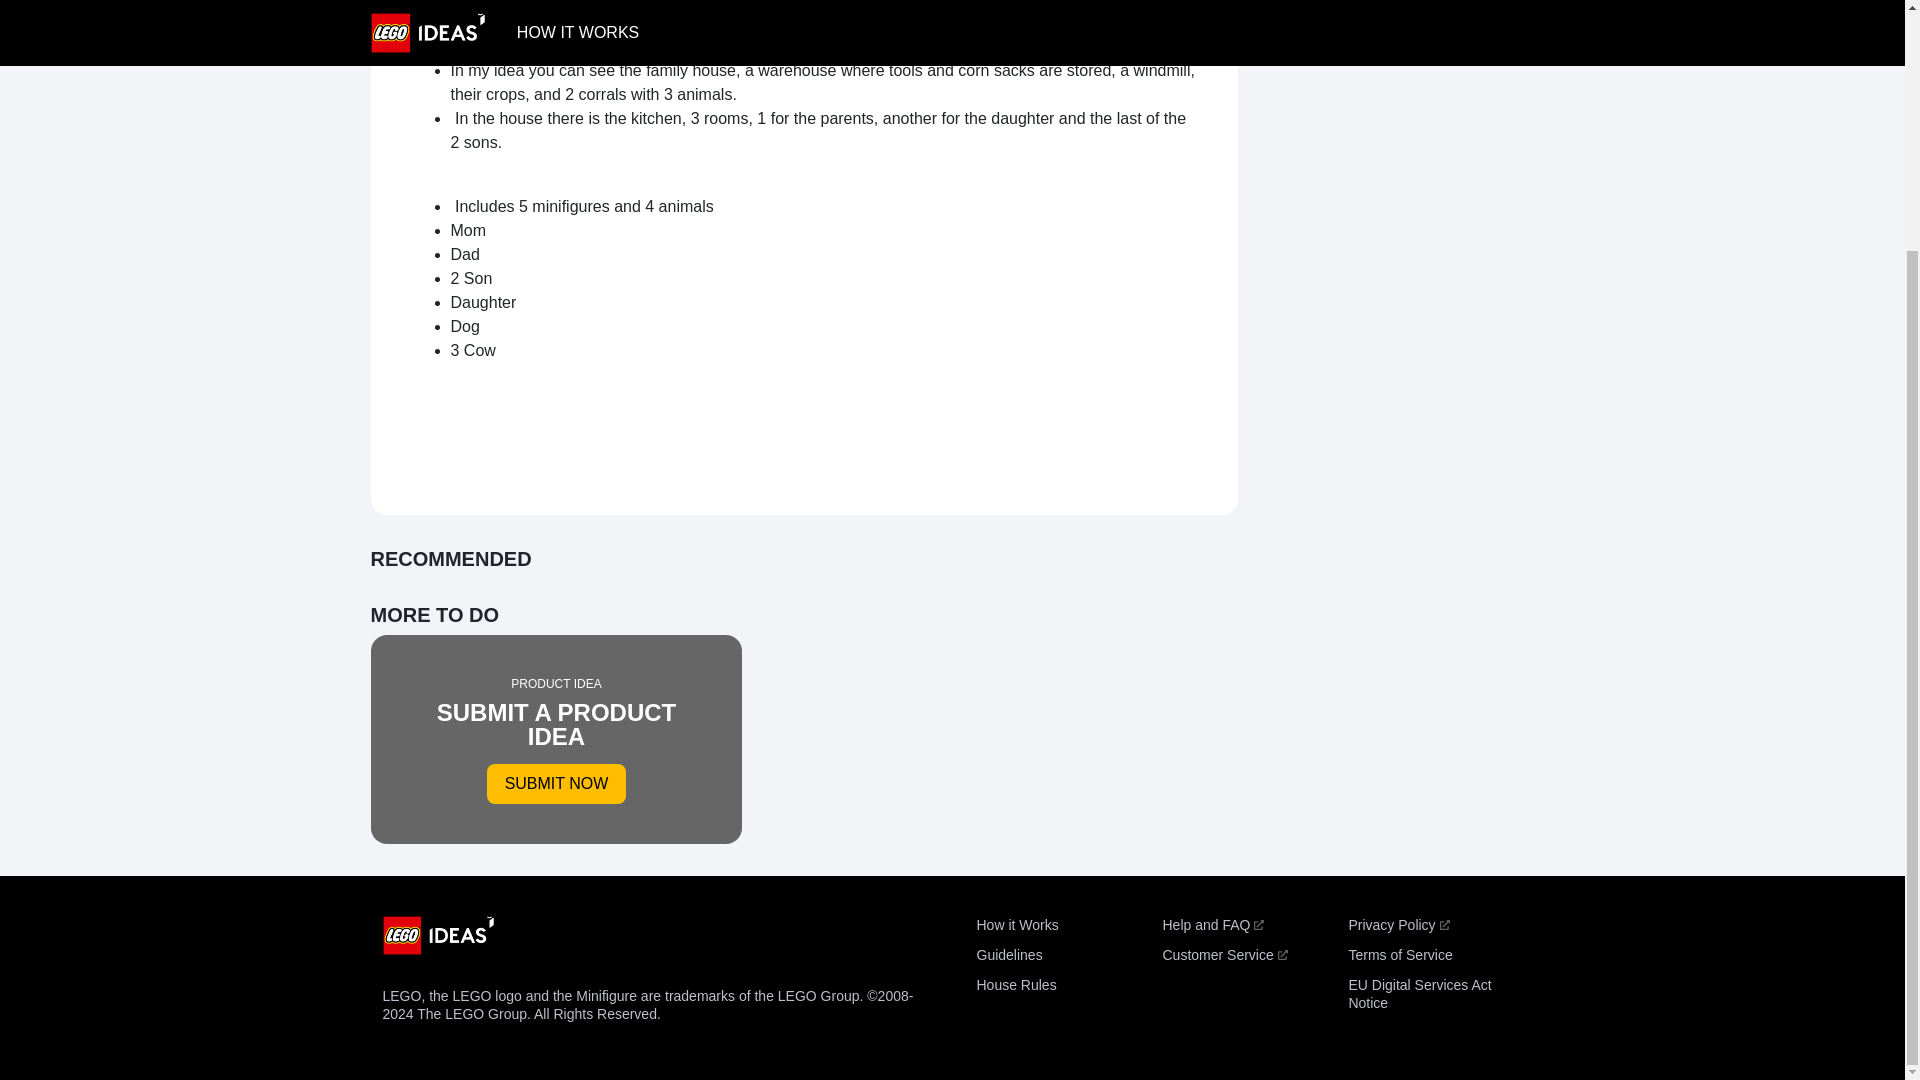 The image size is (1920, 1080). Describe the element at coordinates (1212, 924) in the screenshot. I see `House Rules` at that location.